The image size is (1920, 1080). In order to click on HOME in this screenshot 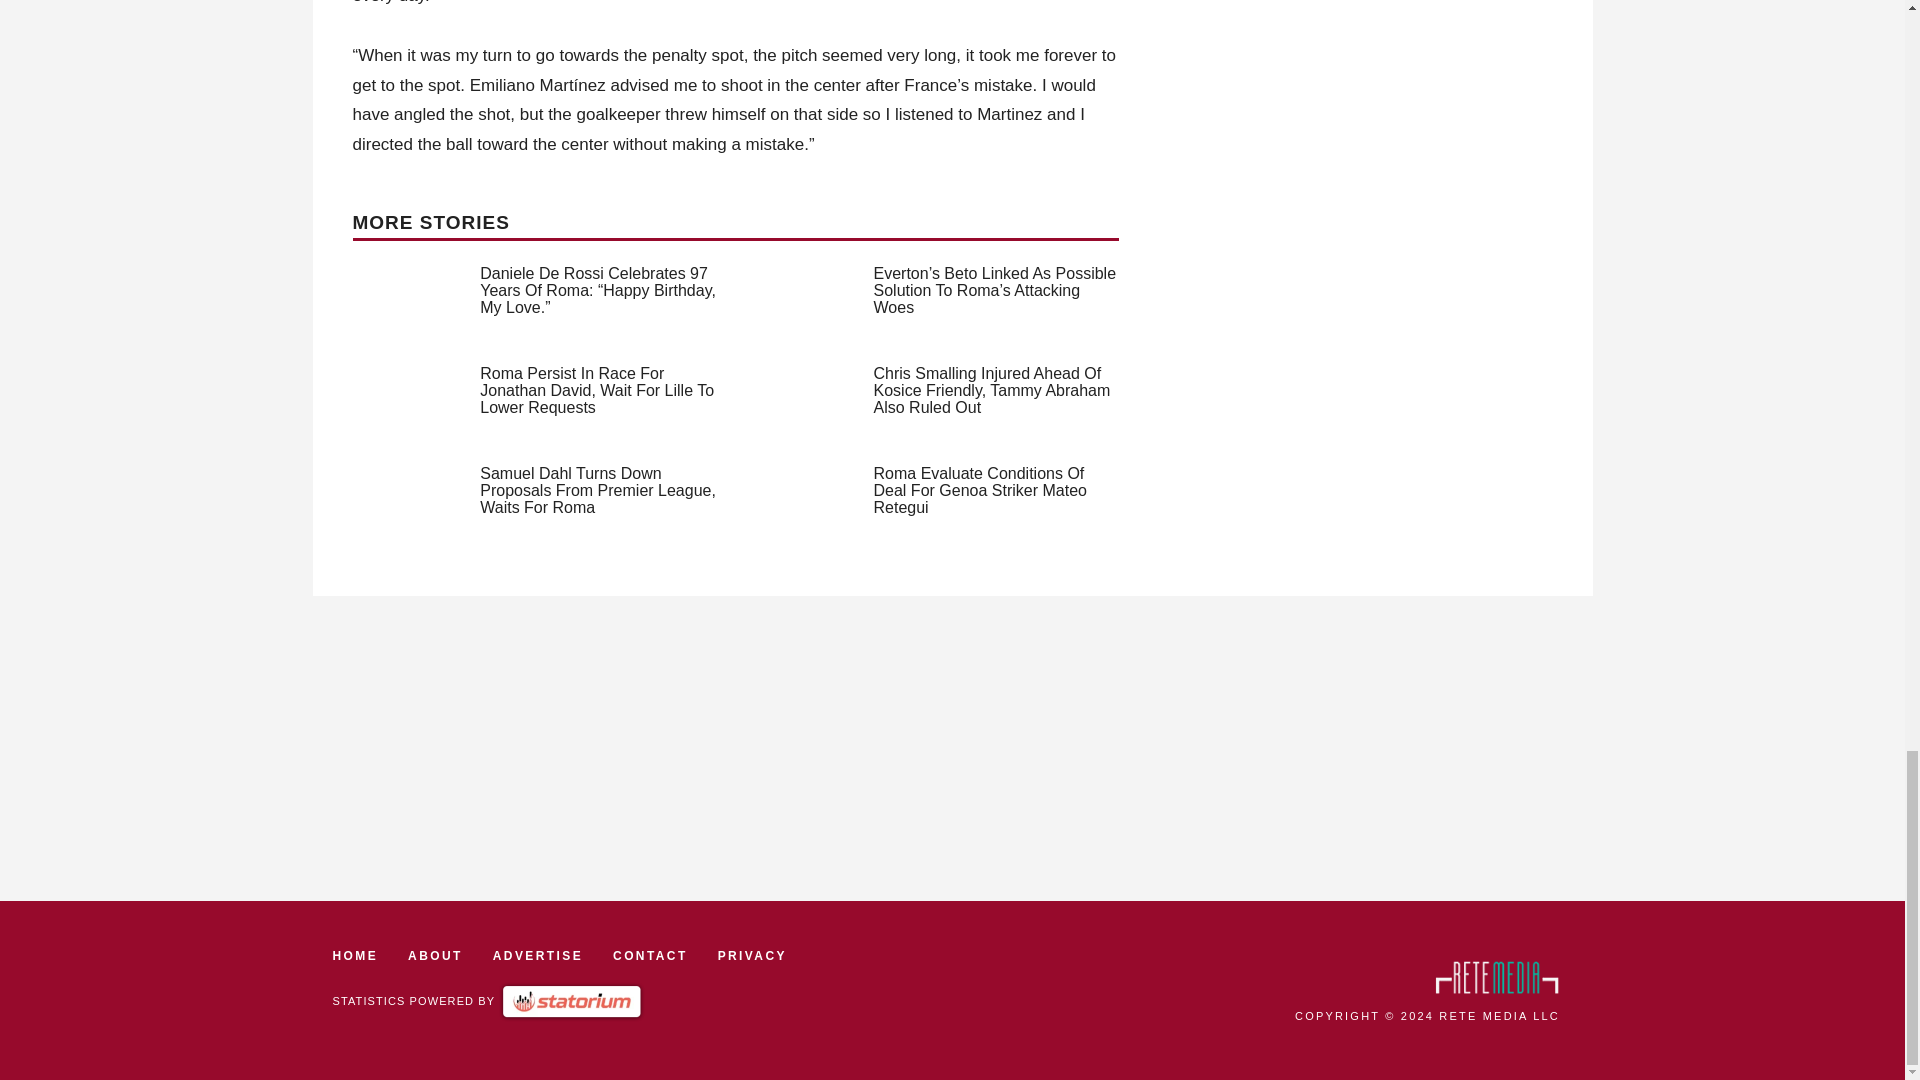, I will do `click(355, 956)`.